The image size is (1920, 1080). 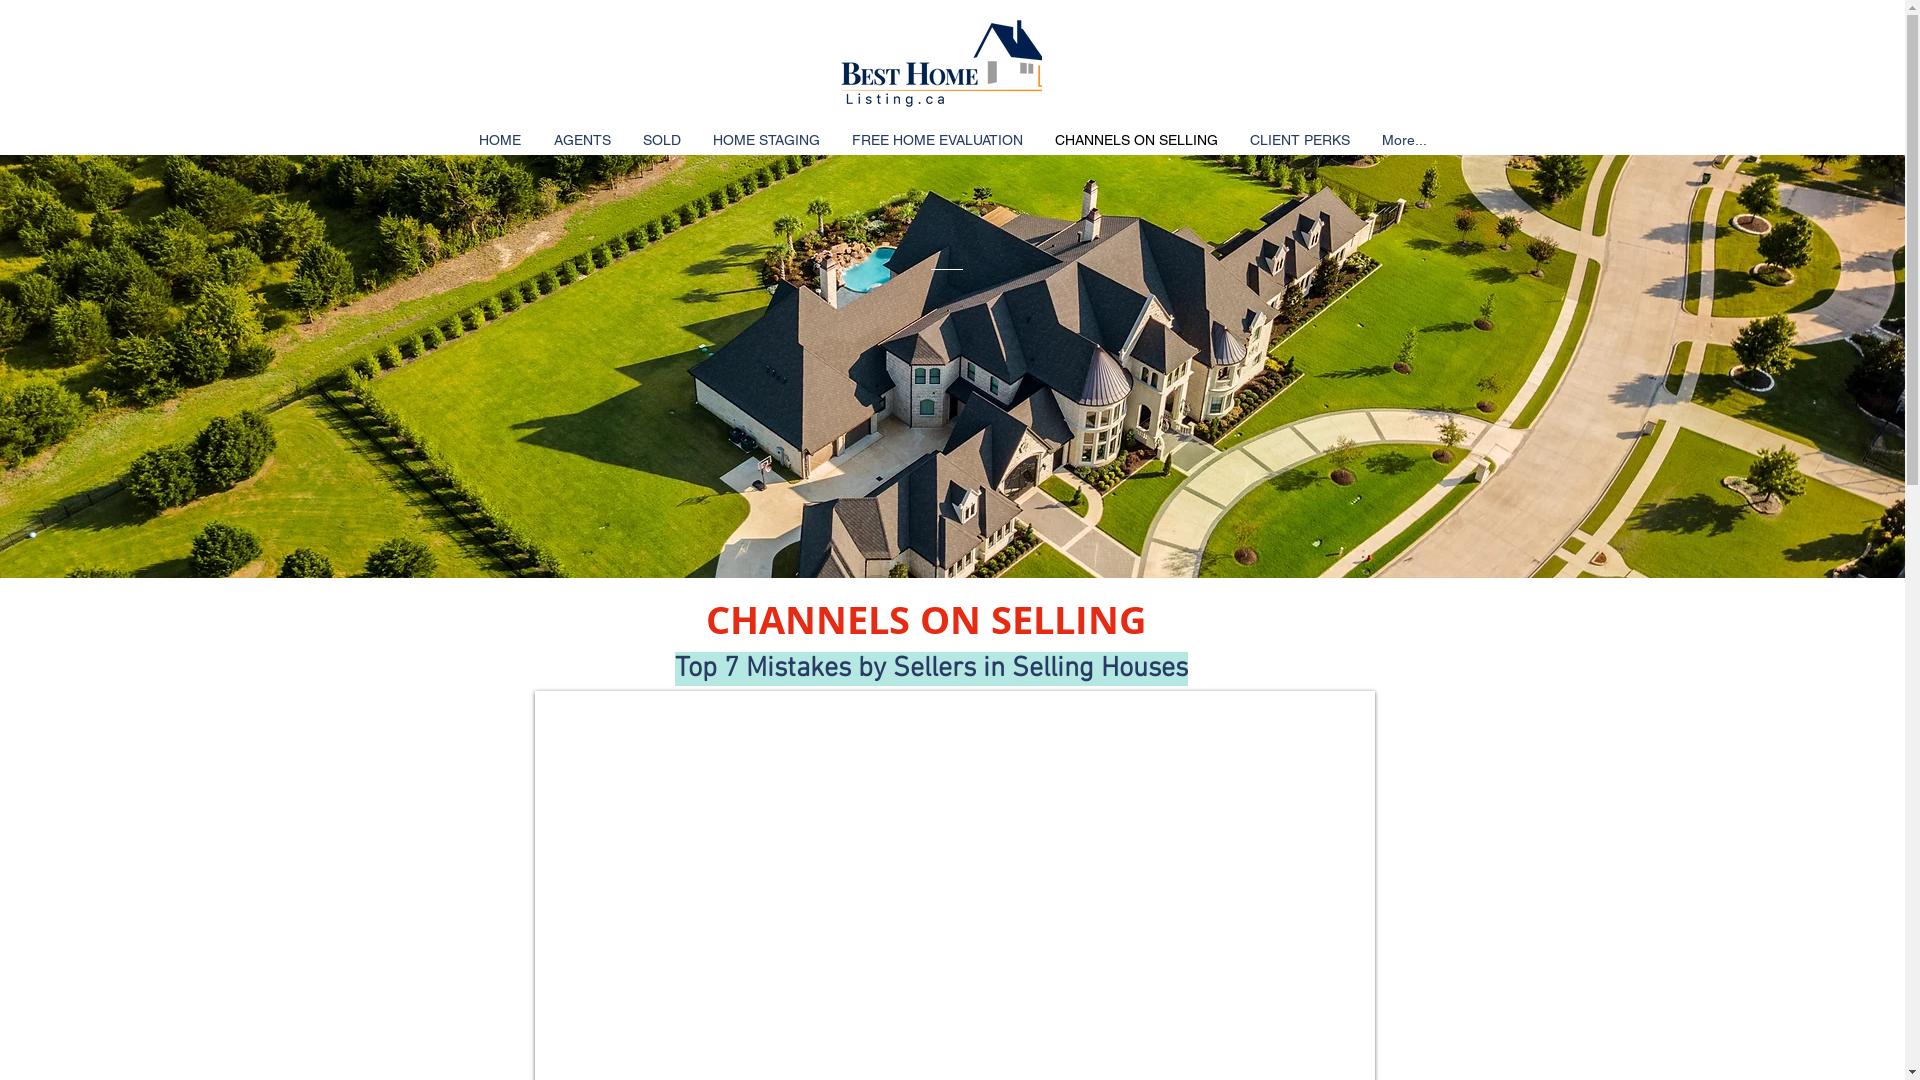 I want to click on AGENTS, so click(x=582, y=140).